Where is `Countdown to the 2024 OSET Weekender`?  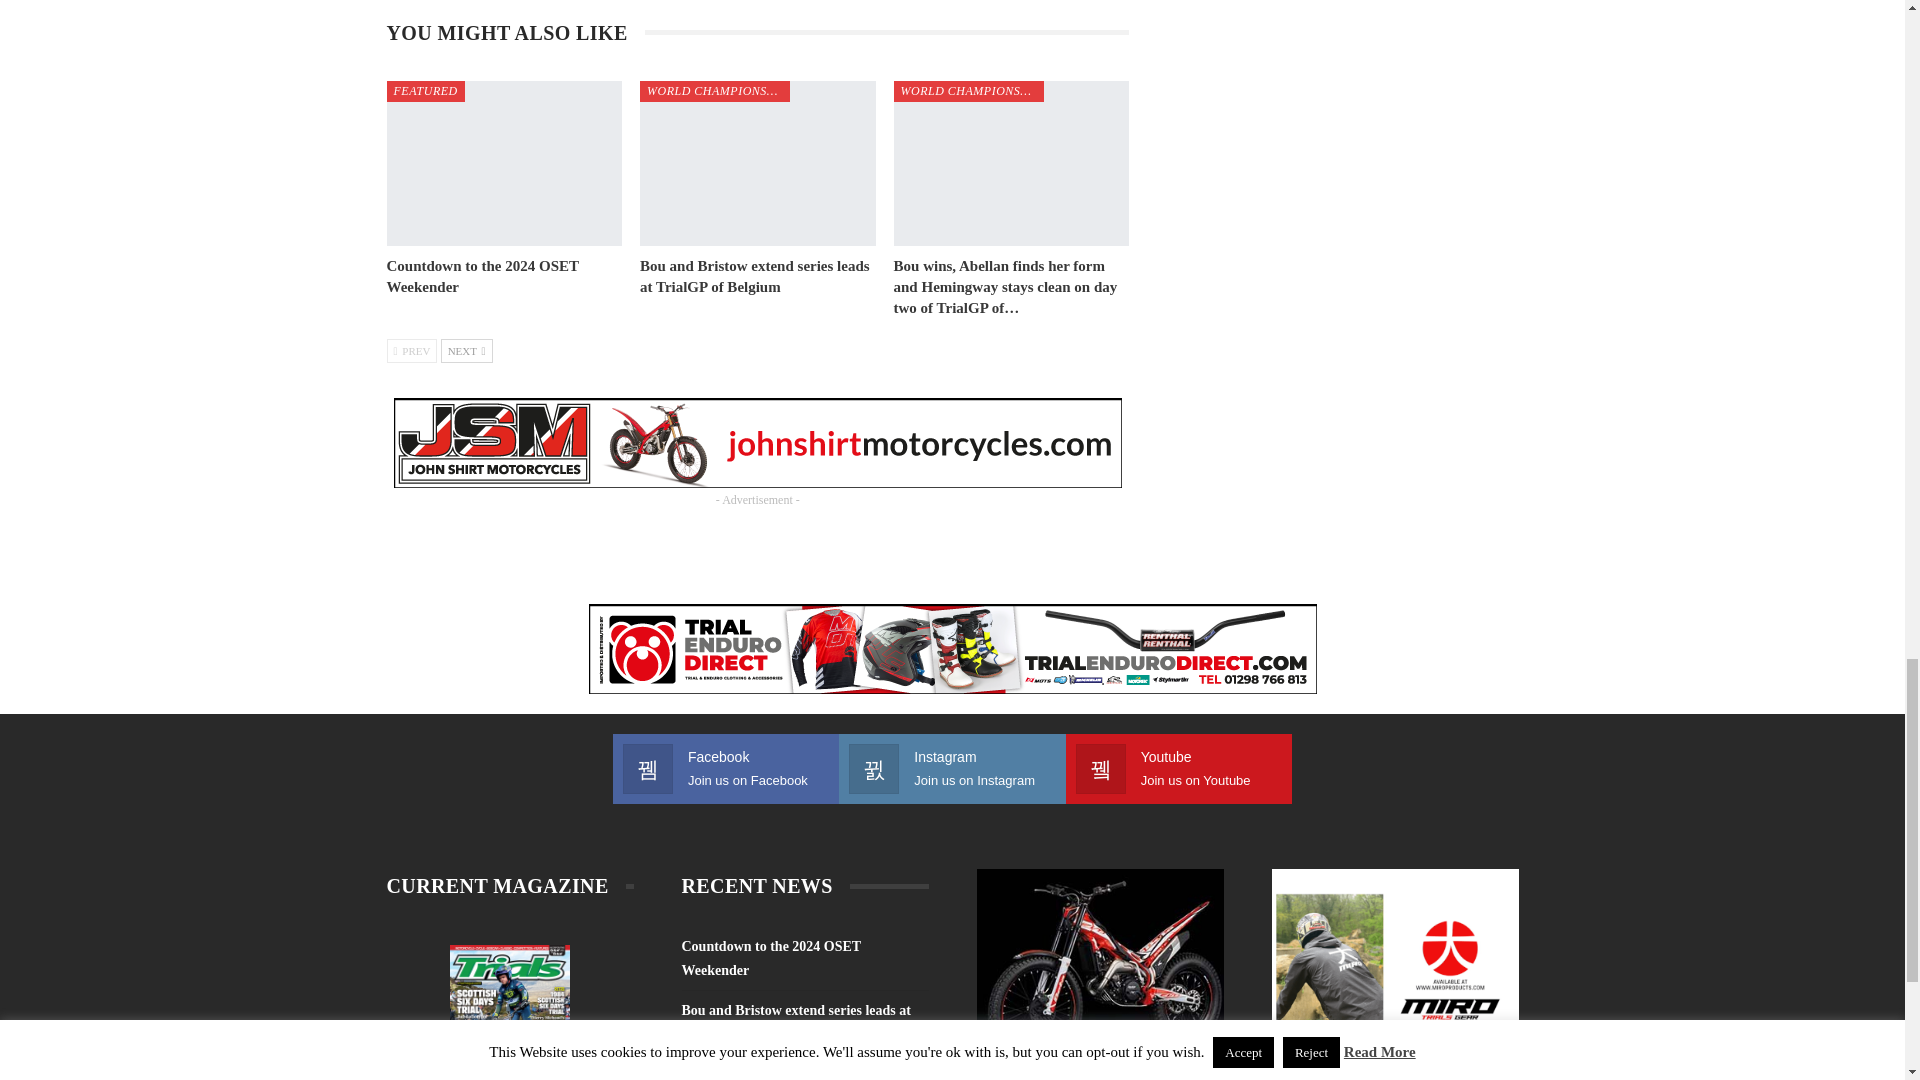
Countdown to the 2024 OSET Weekender is located at coordinates (481, 276).